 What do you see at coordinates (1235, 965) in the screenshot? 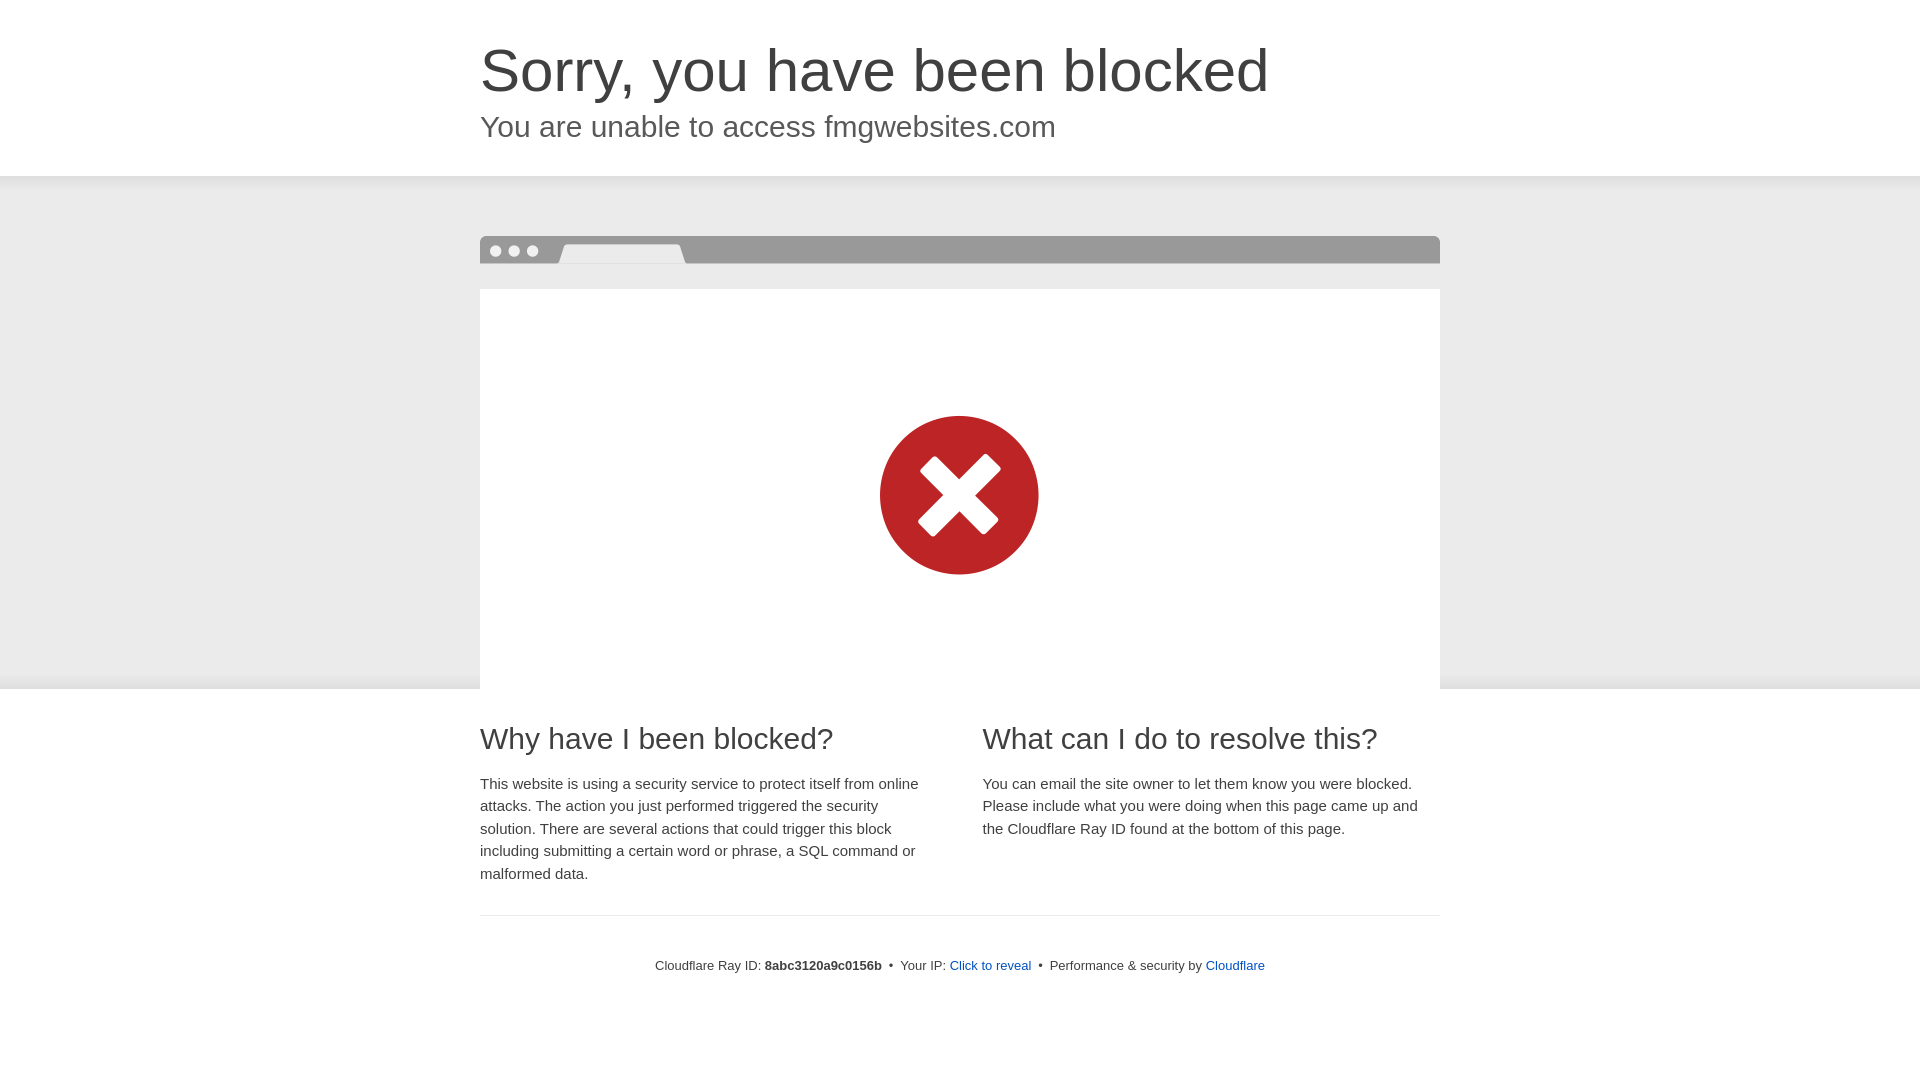
I see `Cloudflare` at bounding box center [1235, 965].